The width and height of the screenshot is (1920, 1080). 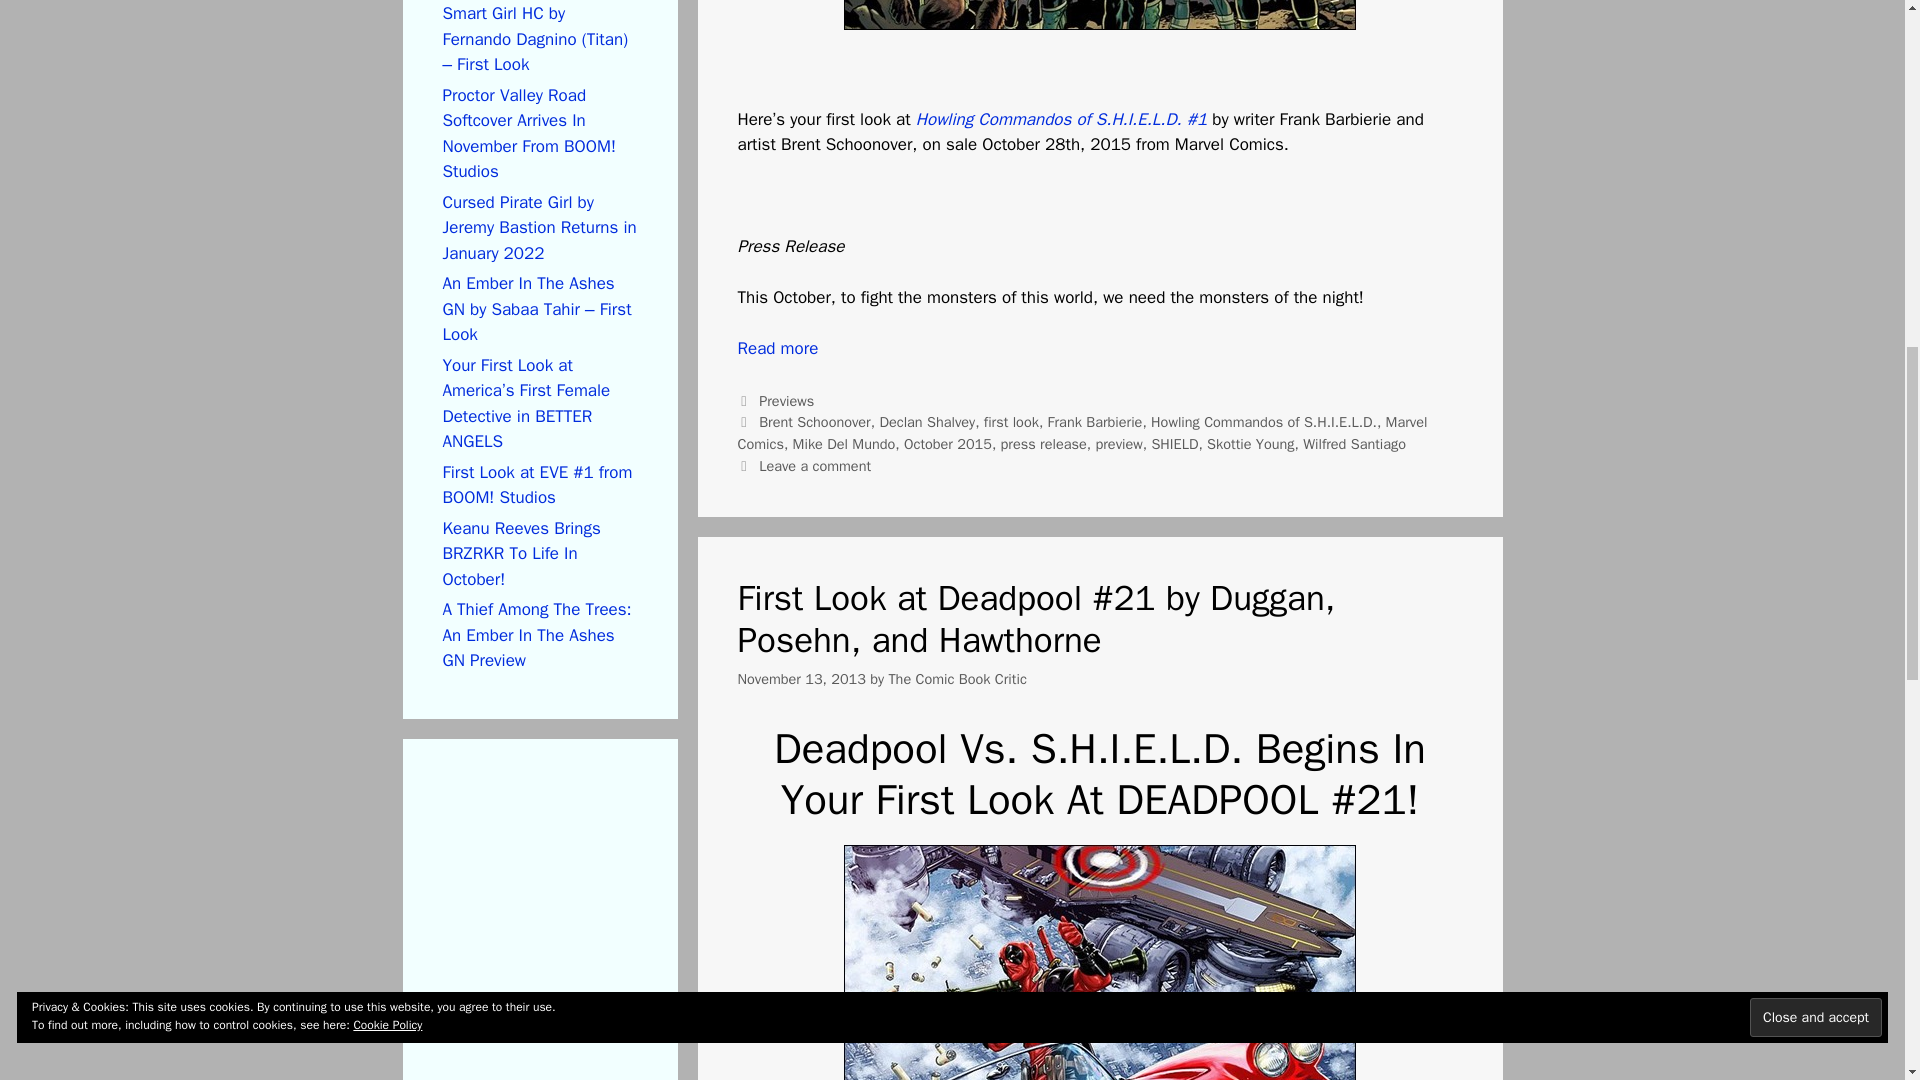 What do you see at coordinates (956, 678) in the screenshot?
I see `View all posts by The Comic Book Critic` at bounding box center [956, 678].